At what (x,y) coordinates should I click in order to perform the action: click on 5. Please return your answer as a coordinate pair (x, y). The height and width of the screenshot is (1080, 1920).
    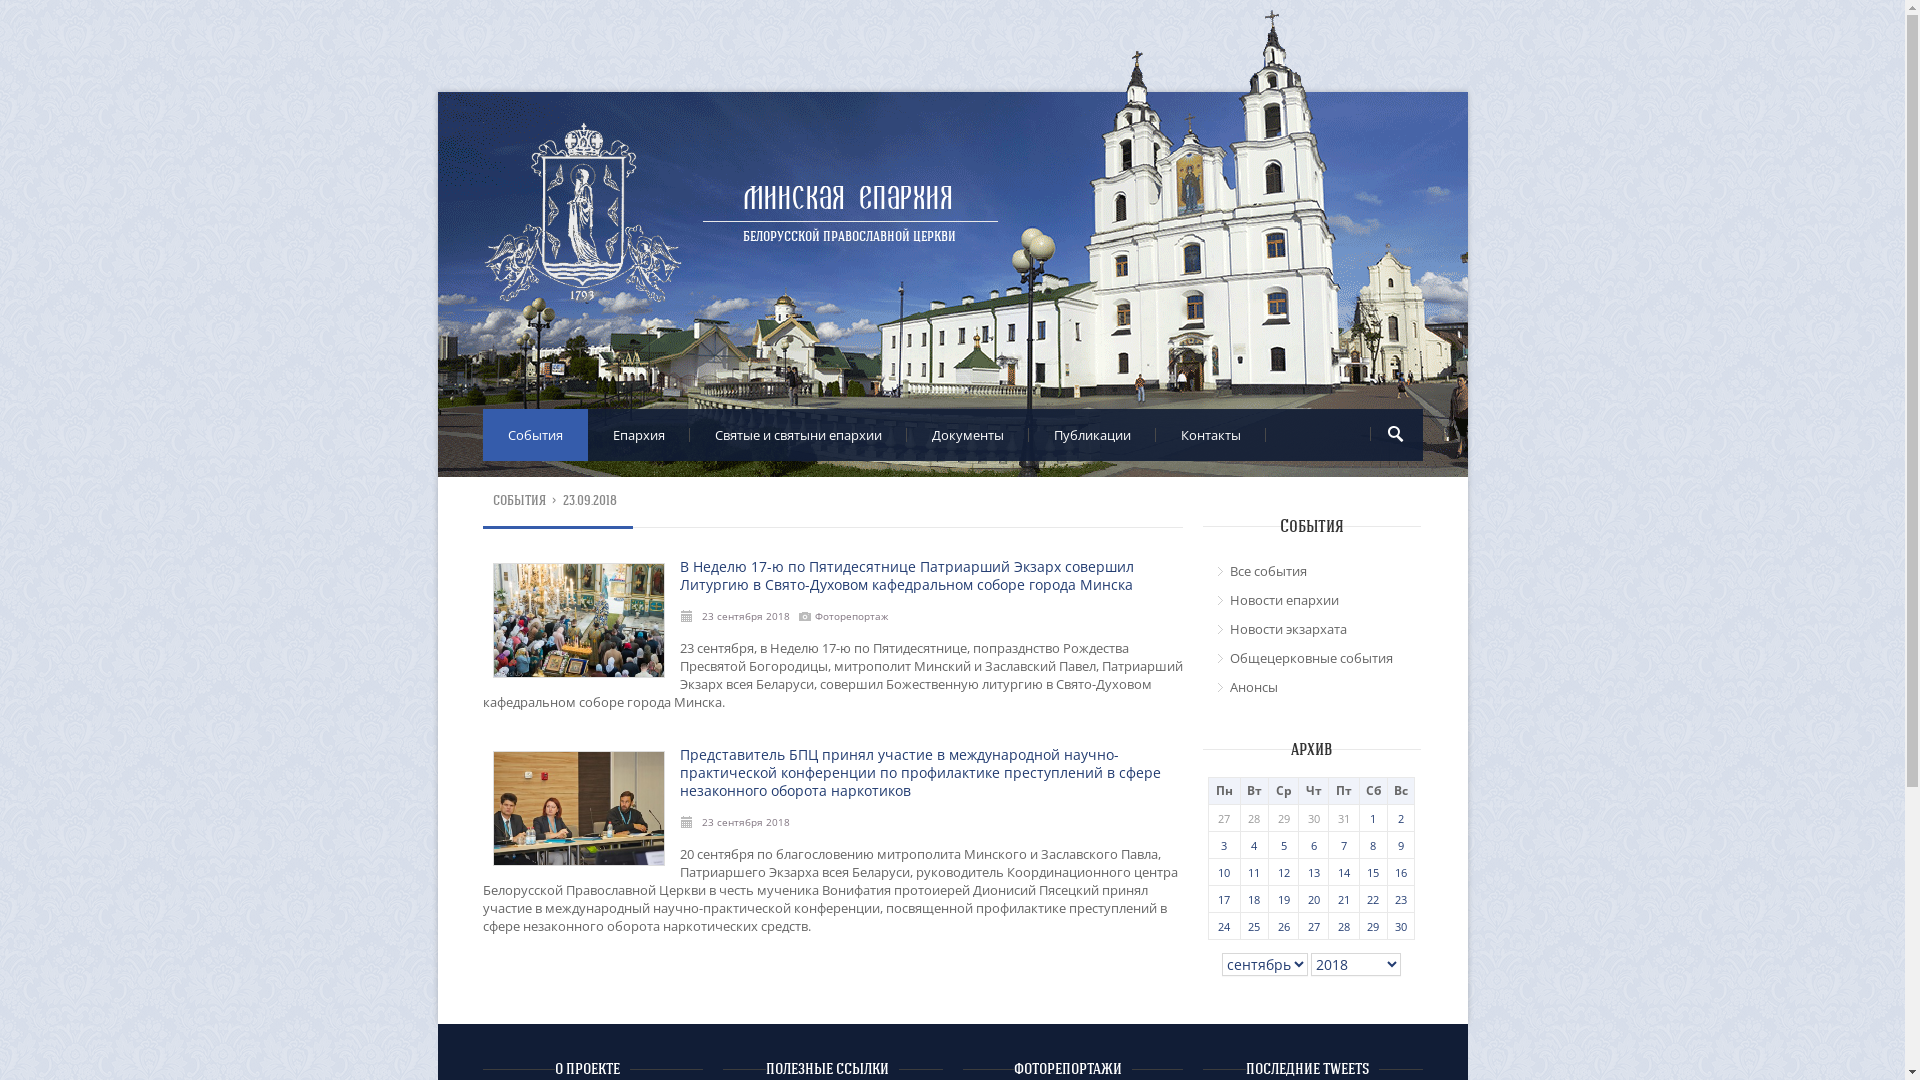
    Looking at the image, I should click on (1284, 846).